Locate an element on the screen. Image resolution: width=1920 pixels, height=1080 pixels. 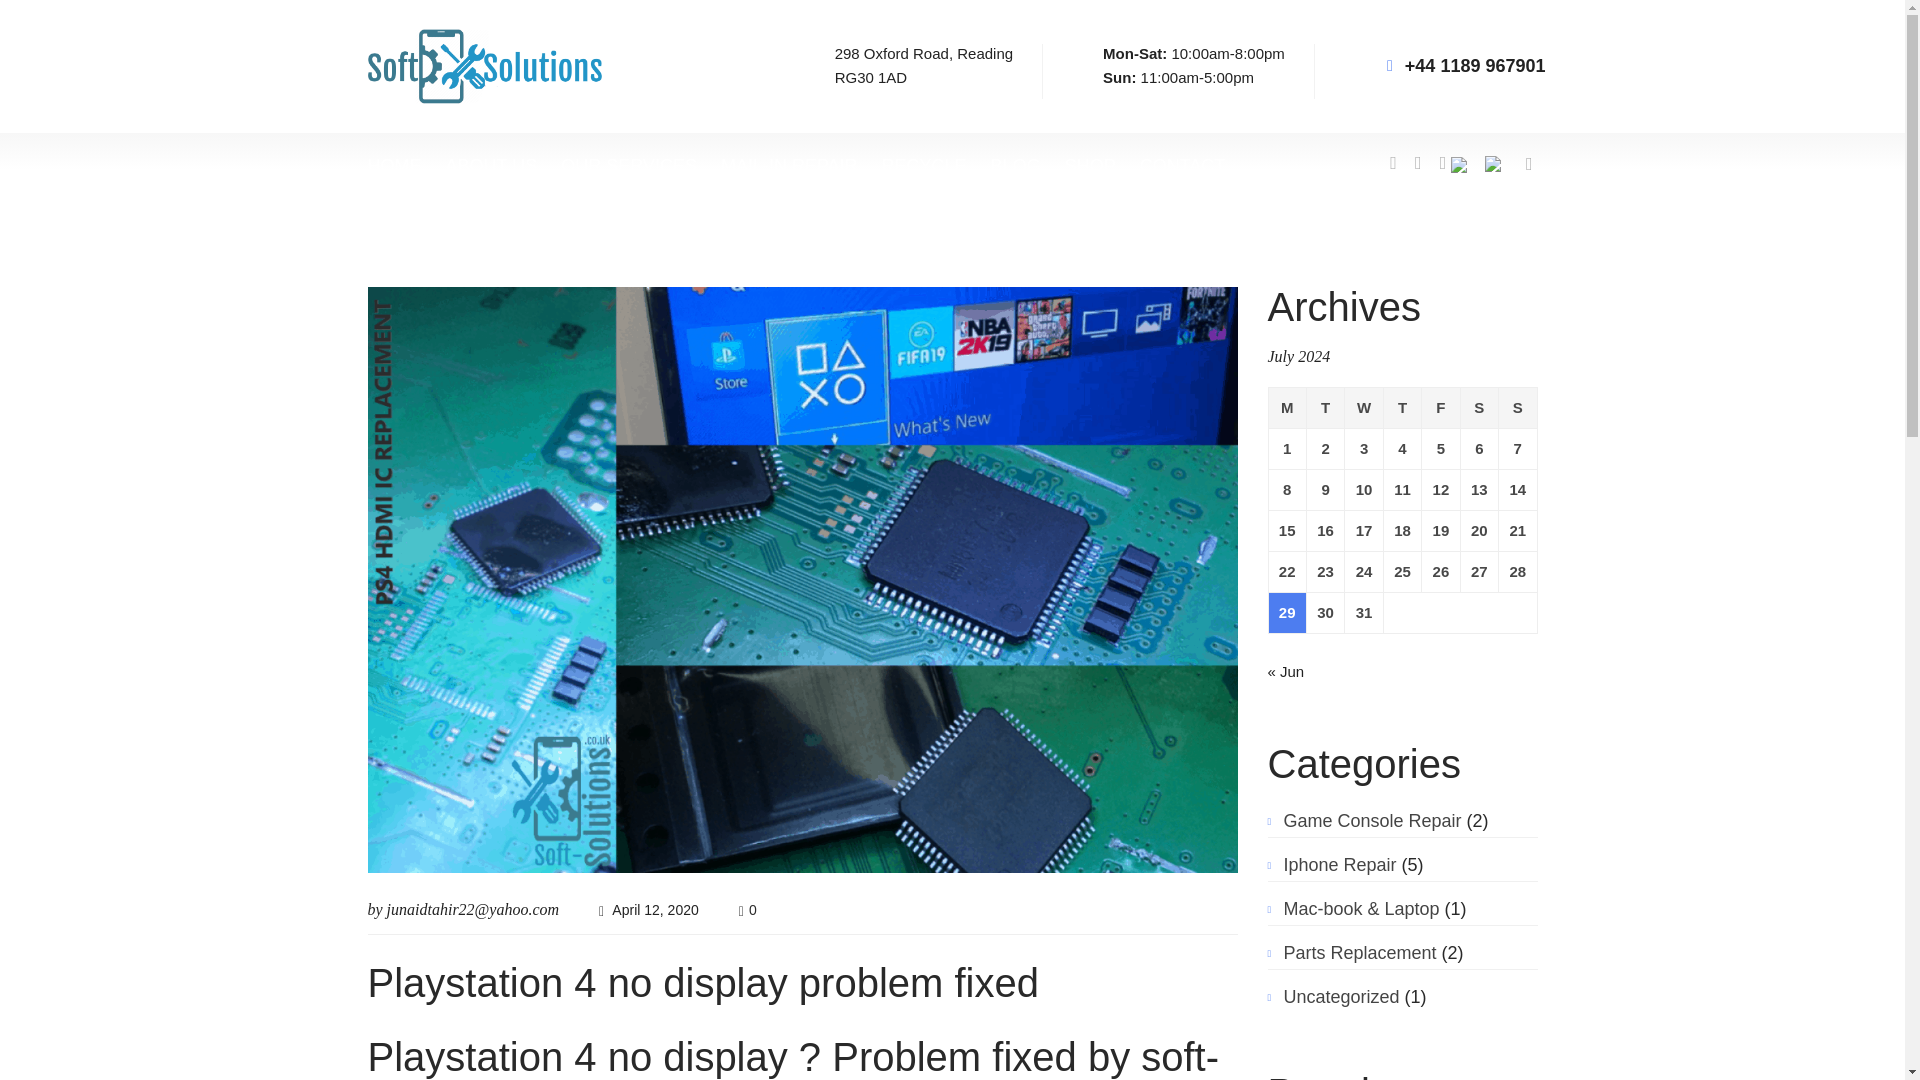
Tuesday is located at coordinates (1324, 406).